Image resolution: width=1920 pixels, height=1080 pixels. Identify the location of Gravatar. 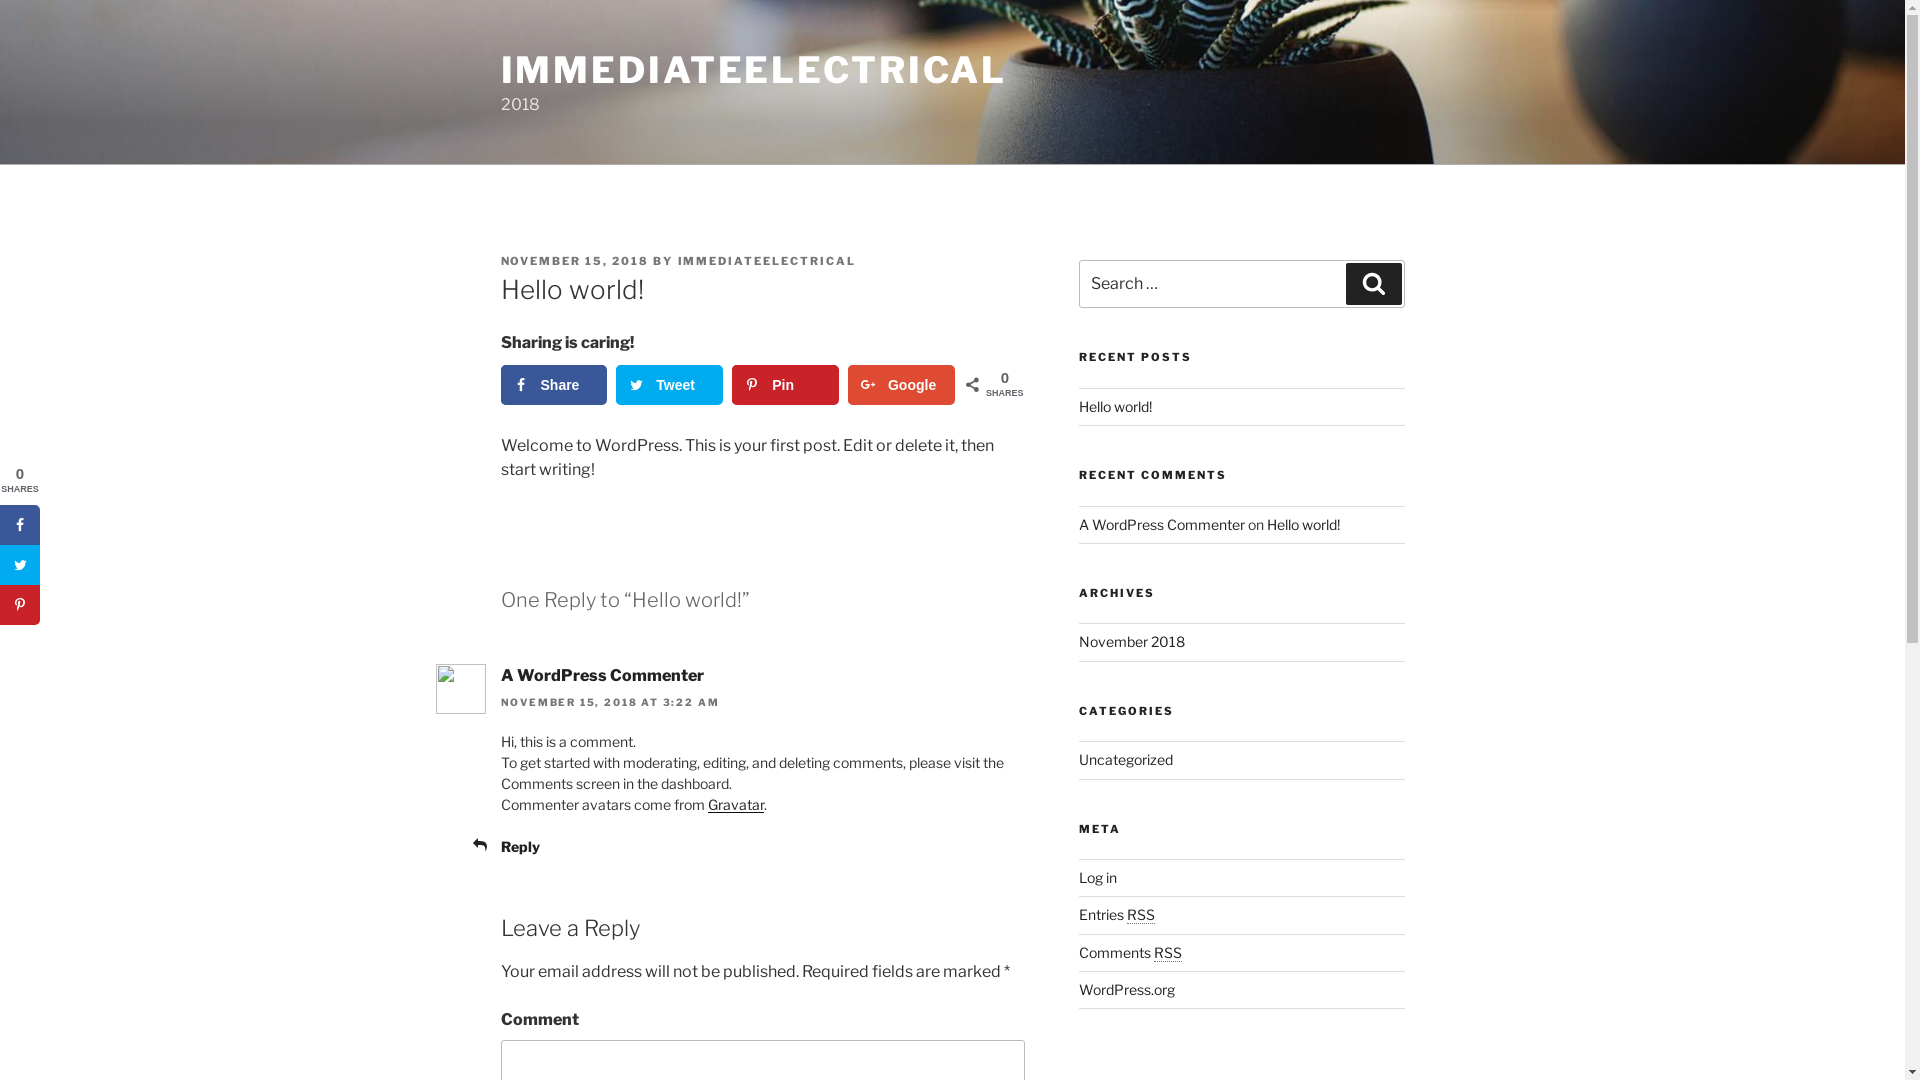
(736, 804).